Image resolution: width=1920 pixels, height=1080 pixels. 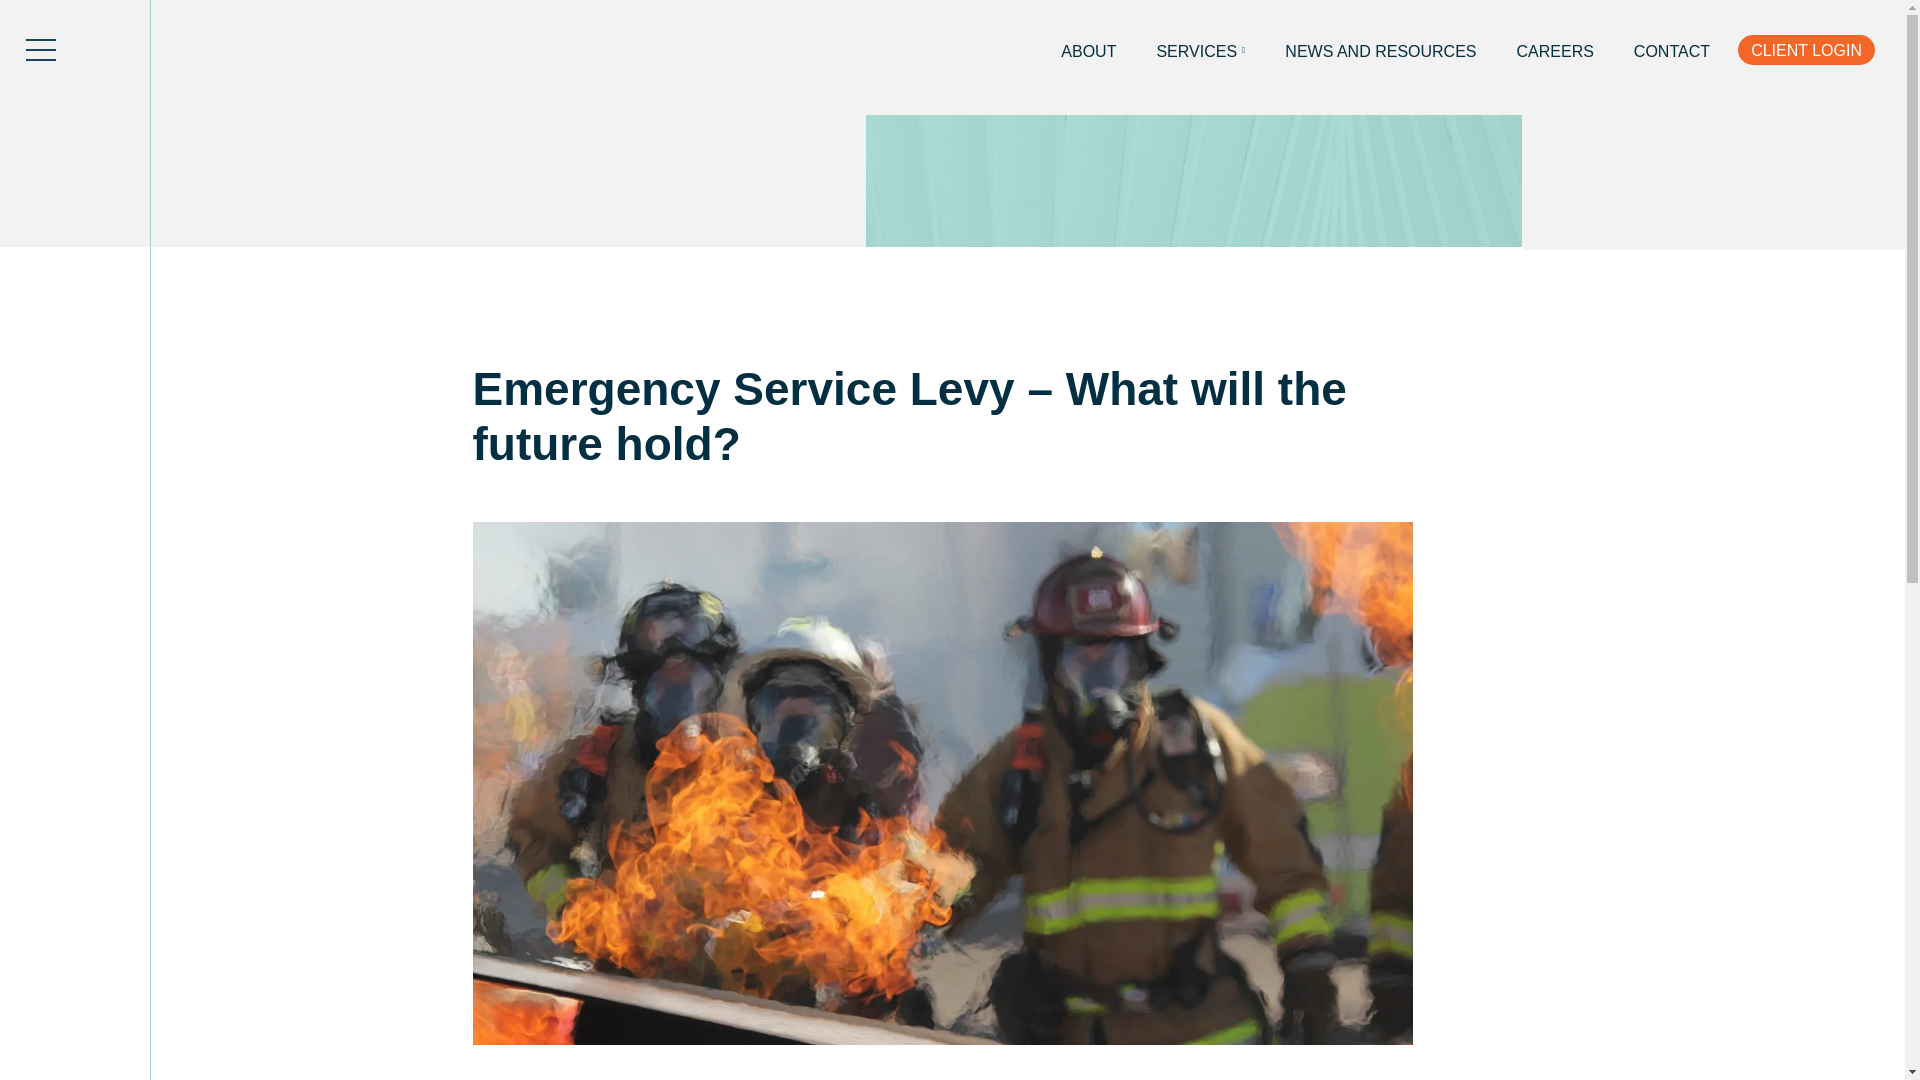 What do you see at coordinates (1088, 52) in the screenshot?
I see `ABOUT` at bounding box center [1088, 52].